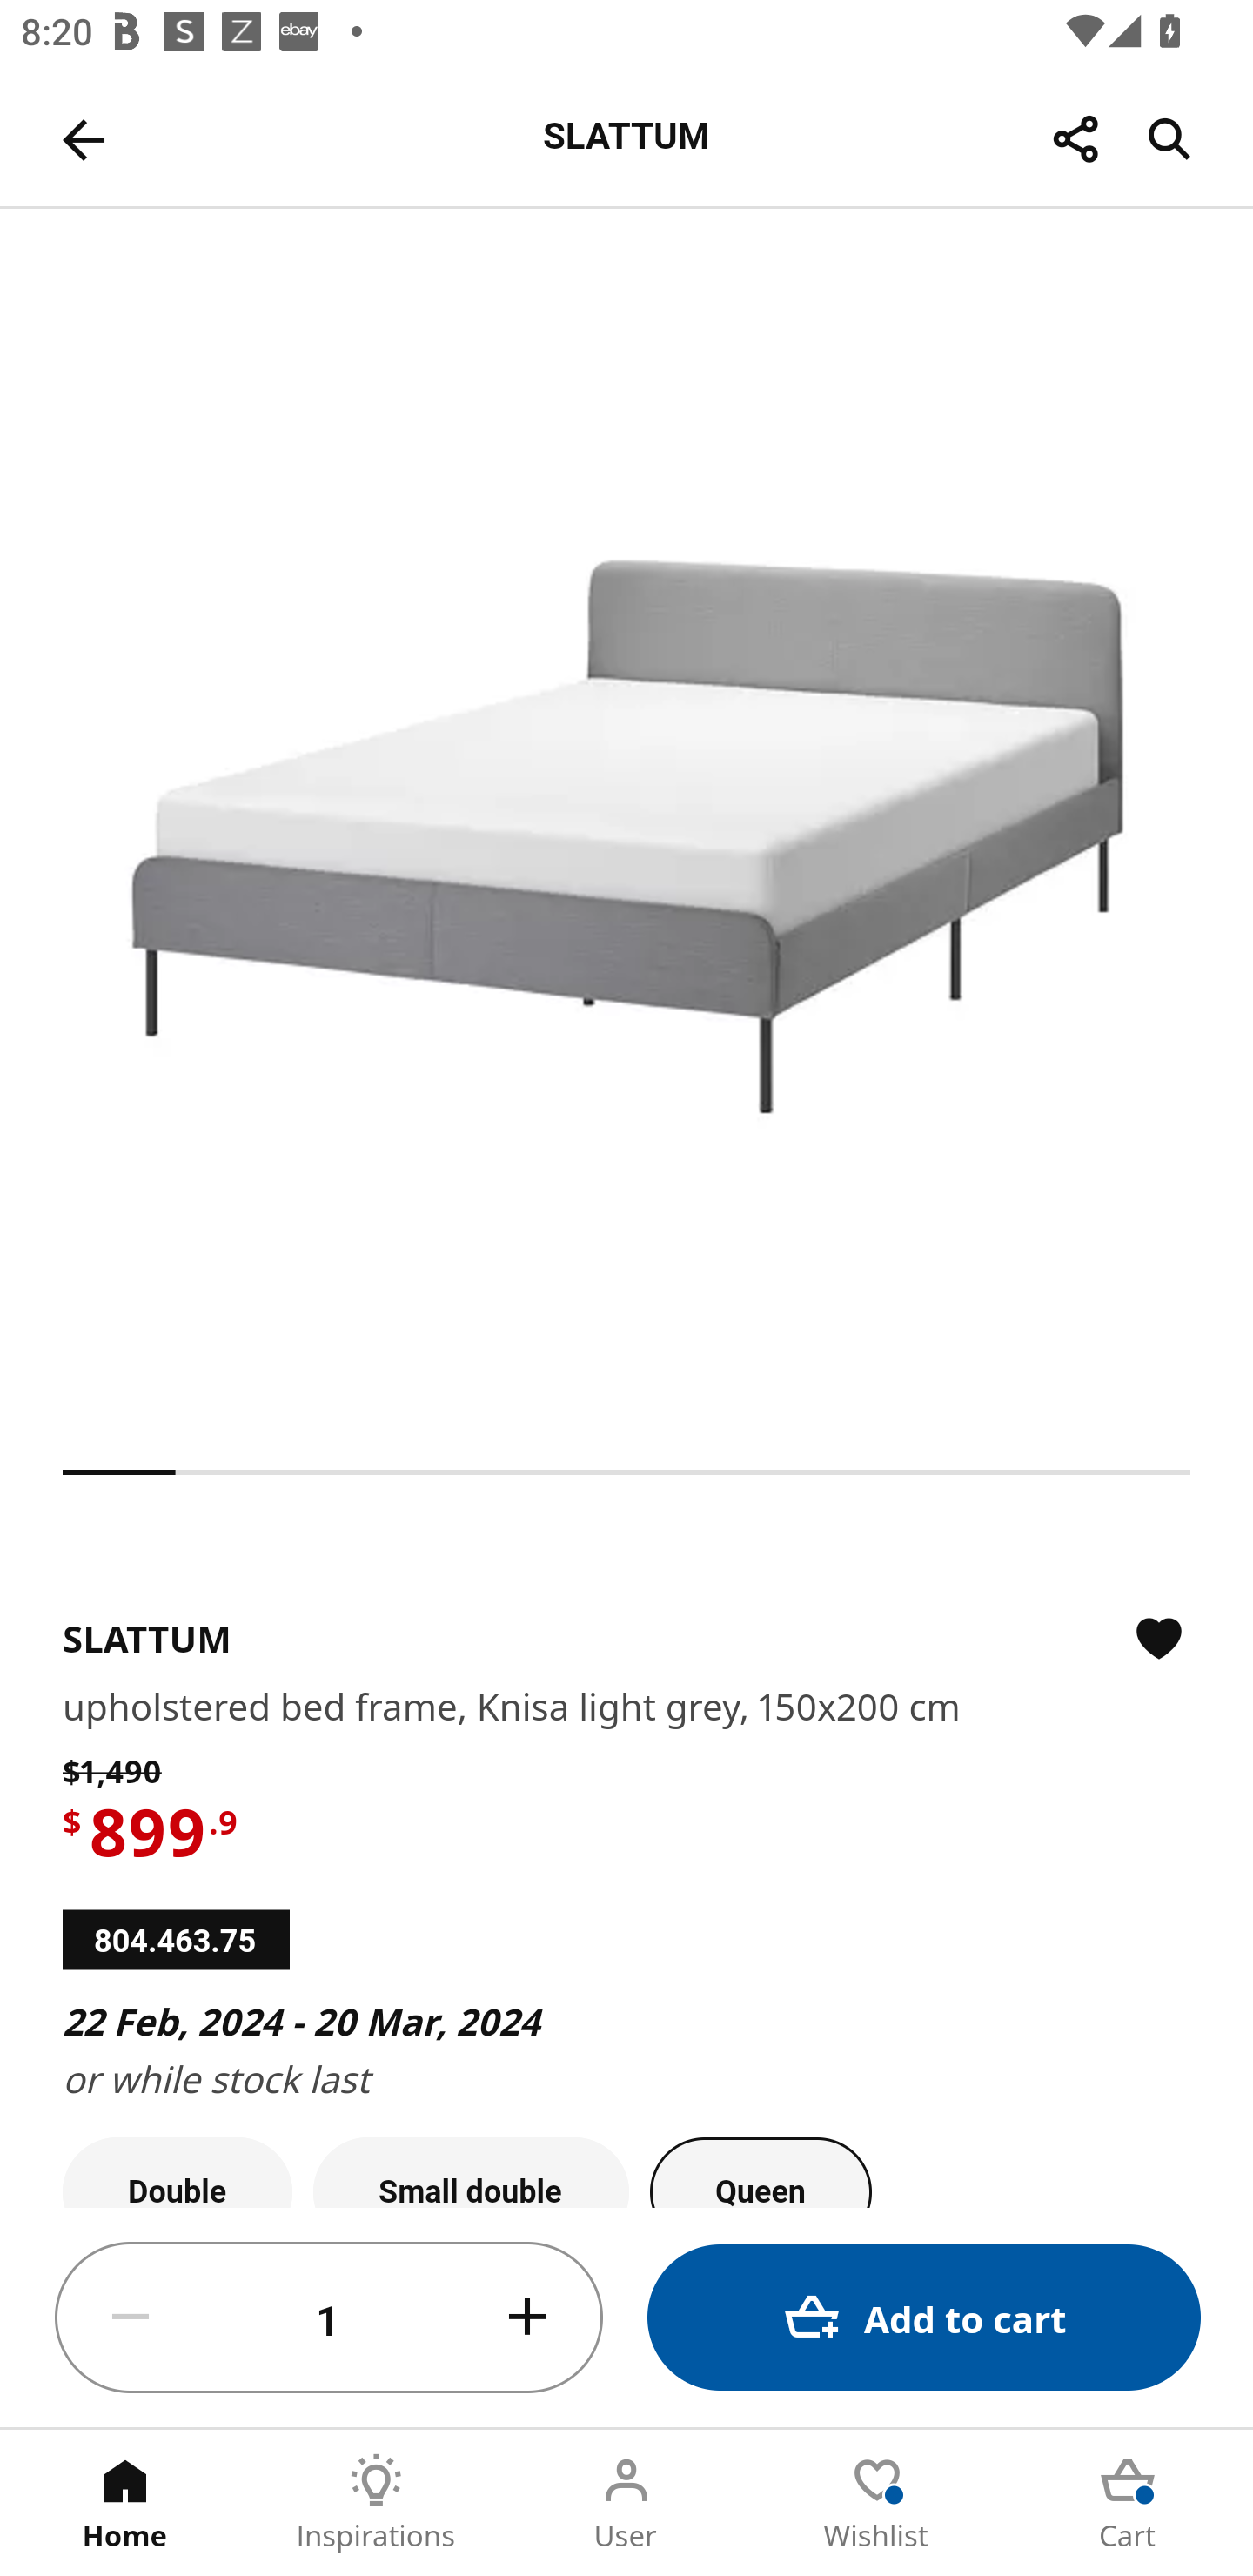 This screenshot has height=2576, width=1253. I want to click on Wishlist
Tab 4 of 5, so click(877, 2503).